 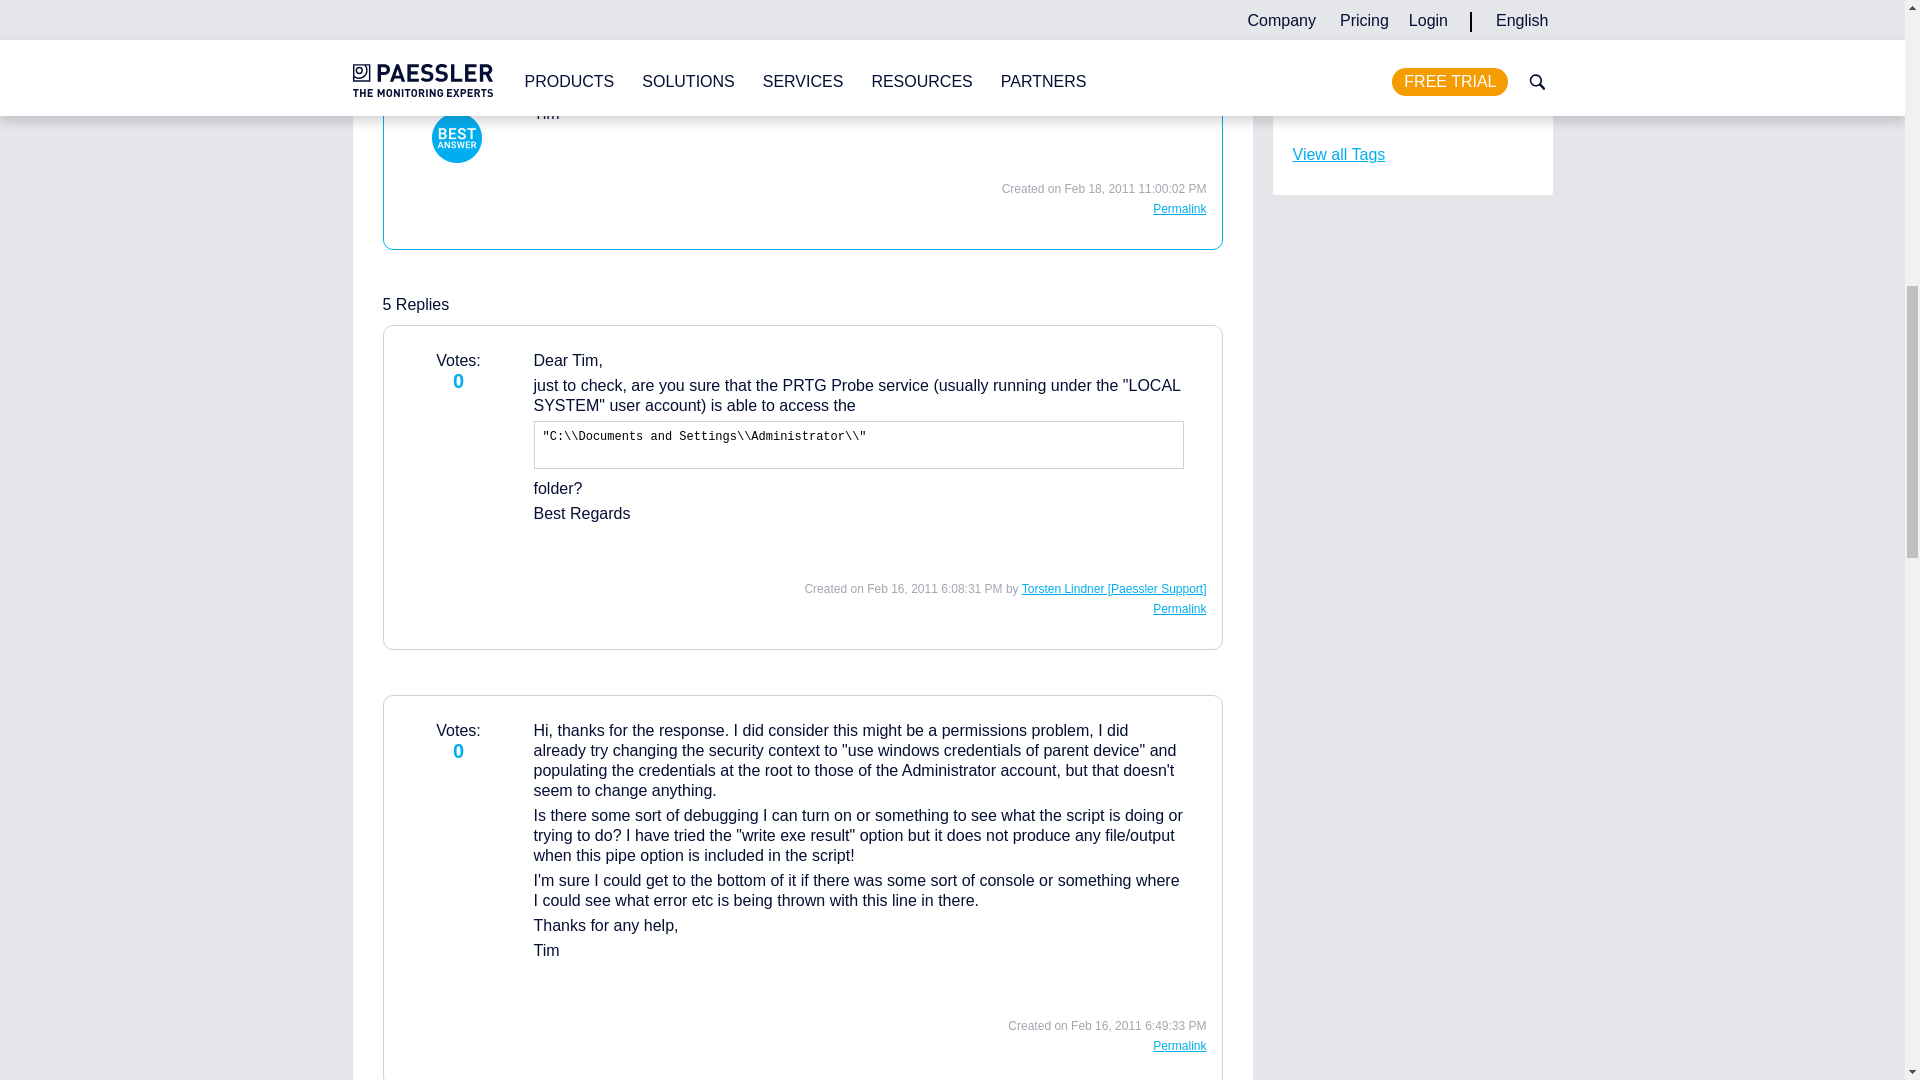 I want to click on Permalink to this reply, so click(x=1179, y=608).